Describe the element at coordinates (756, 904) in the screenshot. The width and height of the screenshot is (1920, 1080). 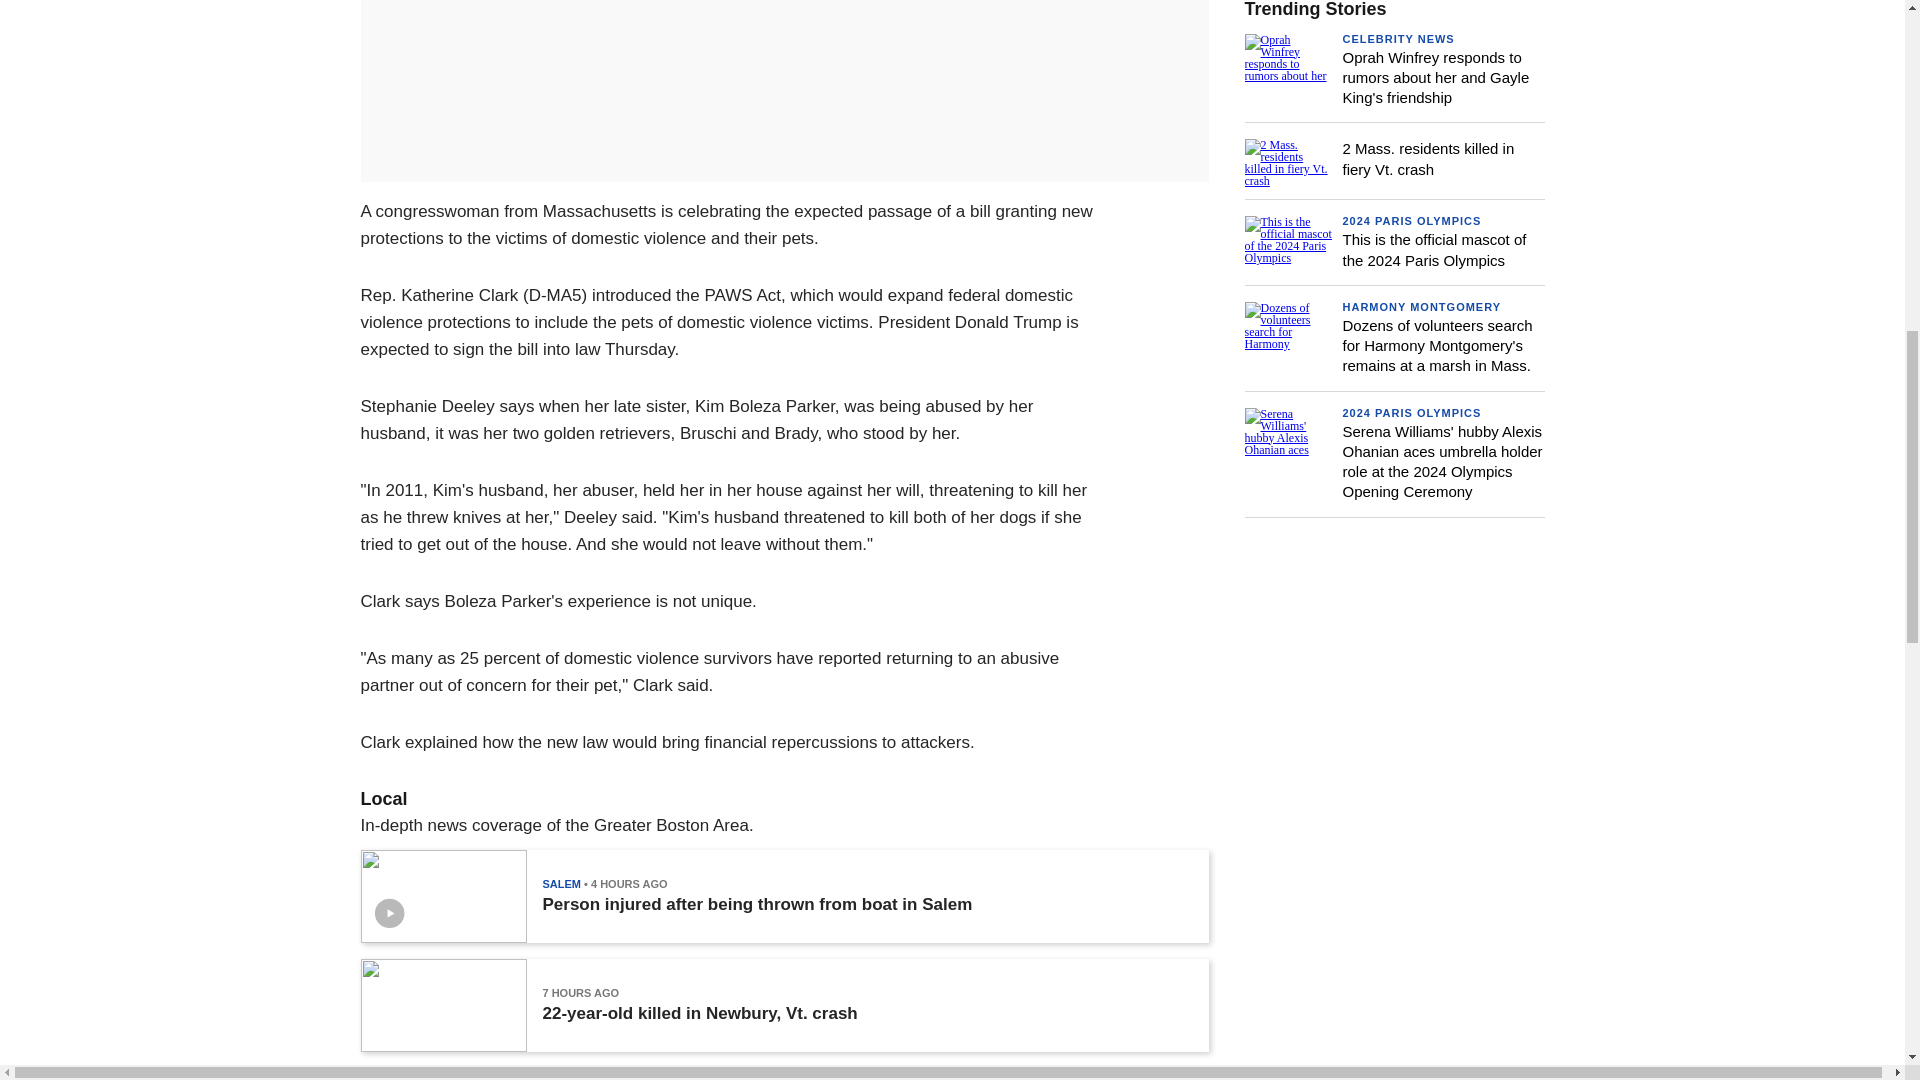
I see `Person injured after being thrown from boat in Salem` at that location.